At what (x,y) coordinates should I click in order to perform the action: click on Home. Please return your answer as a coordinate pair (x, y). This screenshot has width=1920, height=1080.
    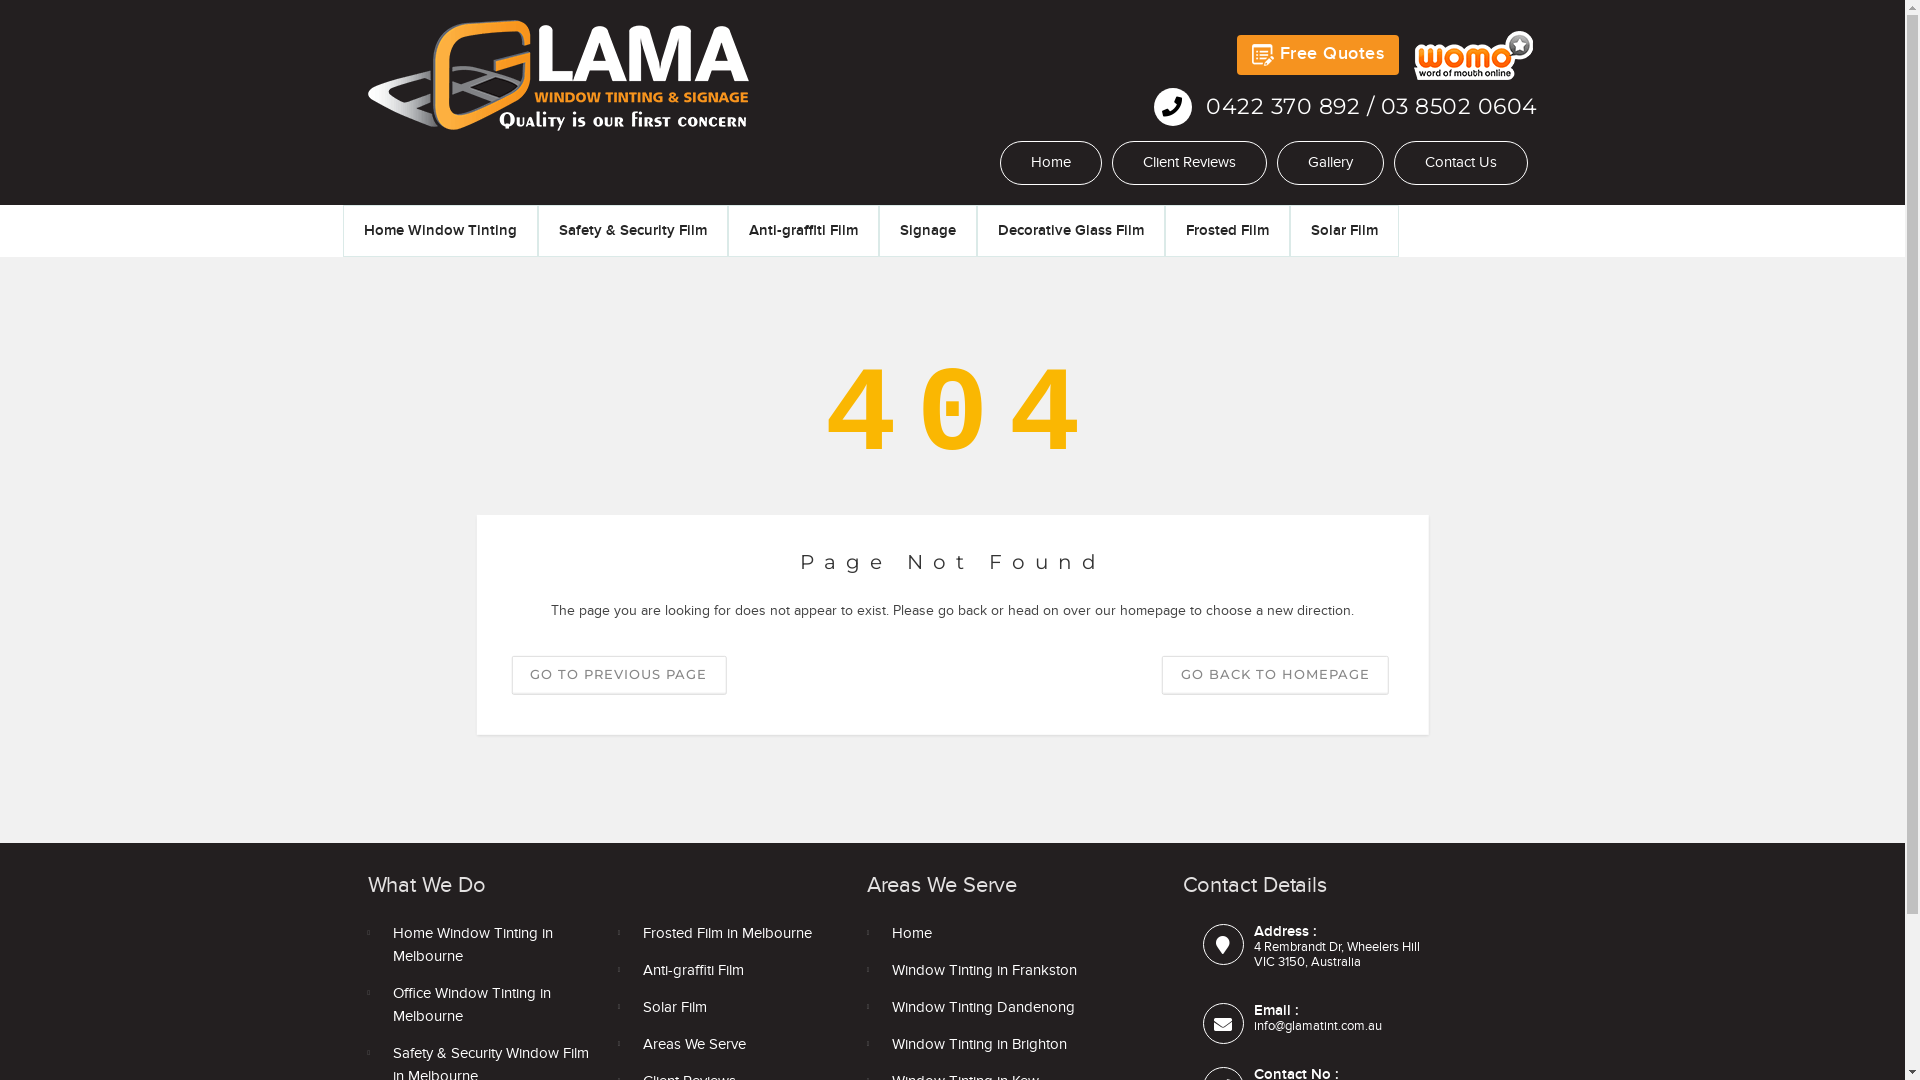
    Looking at the image, I should click on (1051, 163).